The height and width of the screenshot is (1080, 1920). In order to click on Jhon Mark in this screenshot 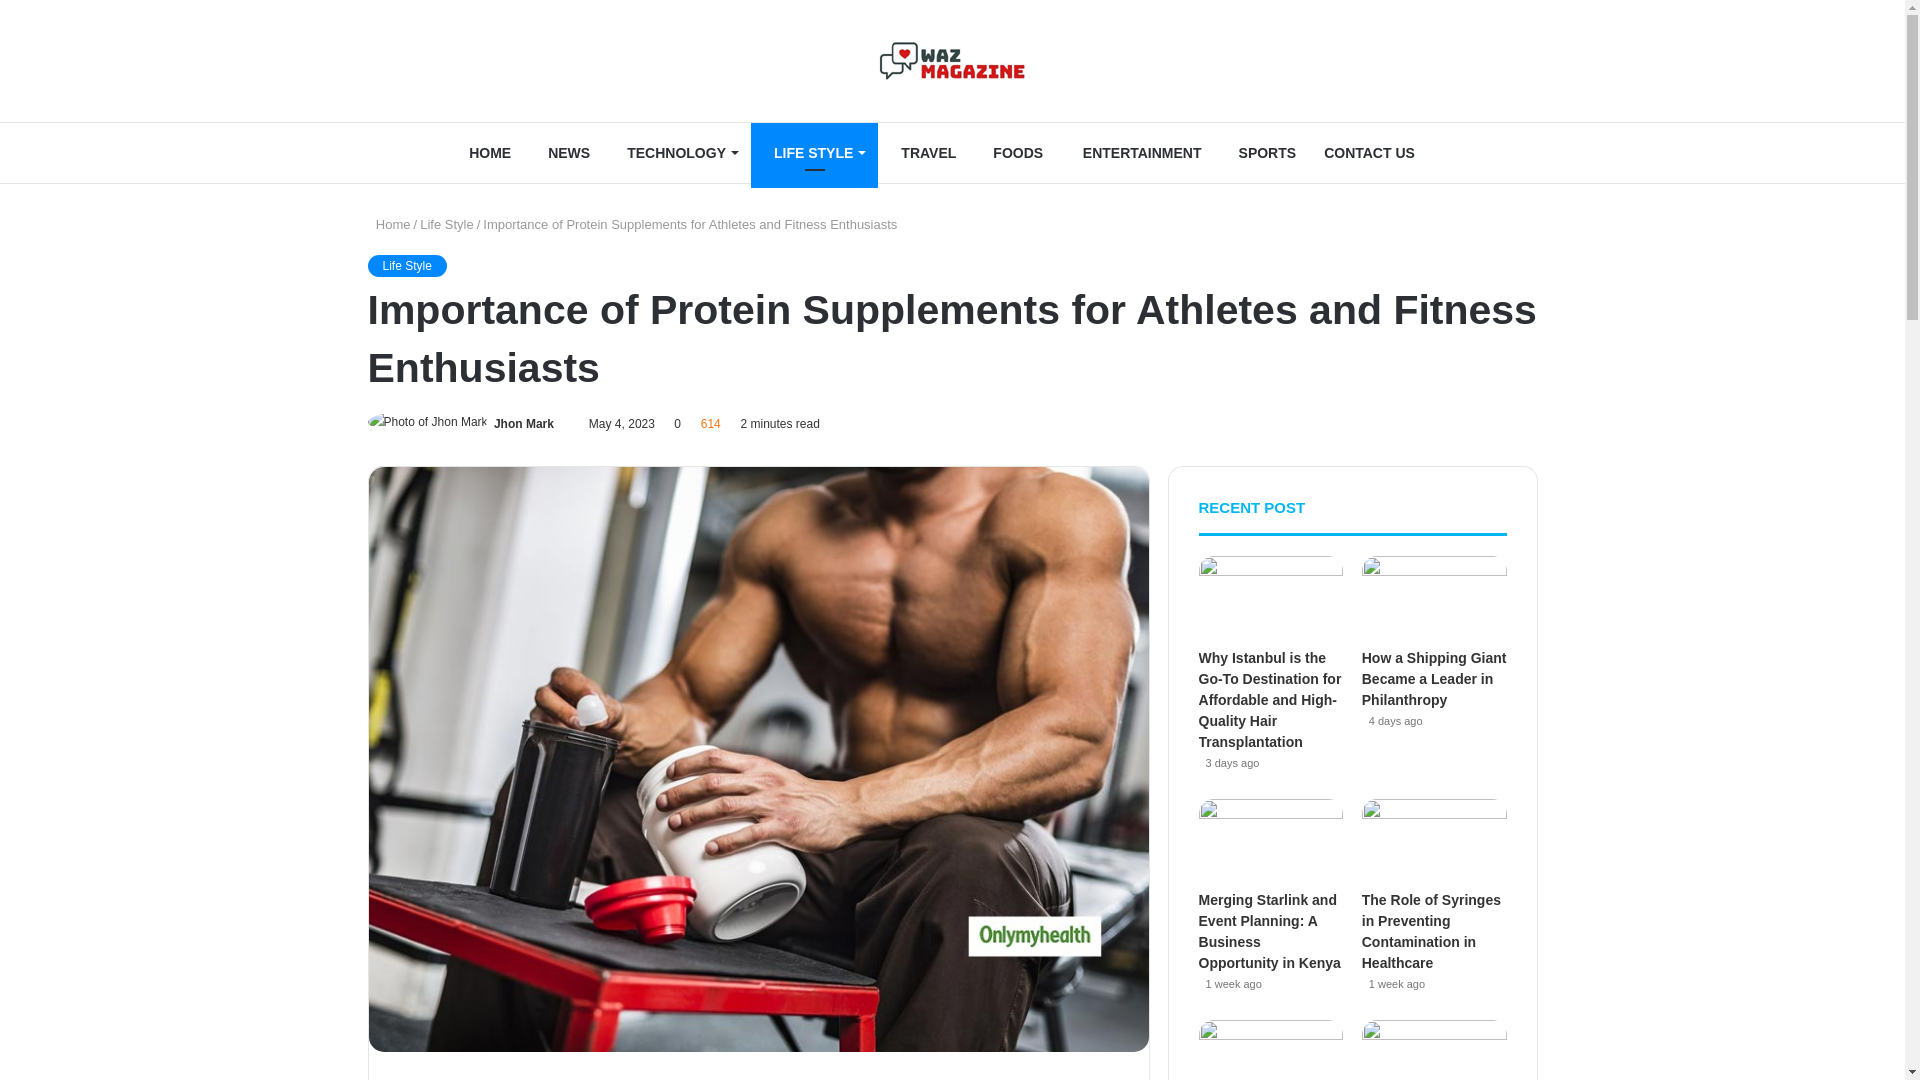, I will do `click(524, 423)`.